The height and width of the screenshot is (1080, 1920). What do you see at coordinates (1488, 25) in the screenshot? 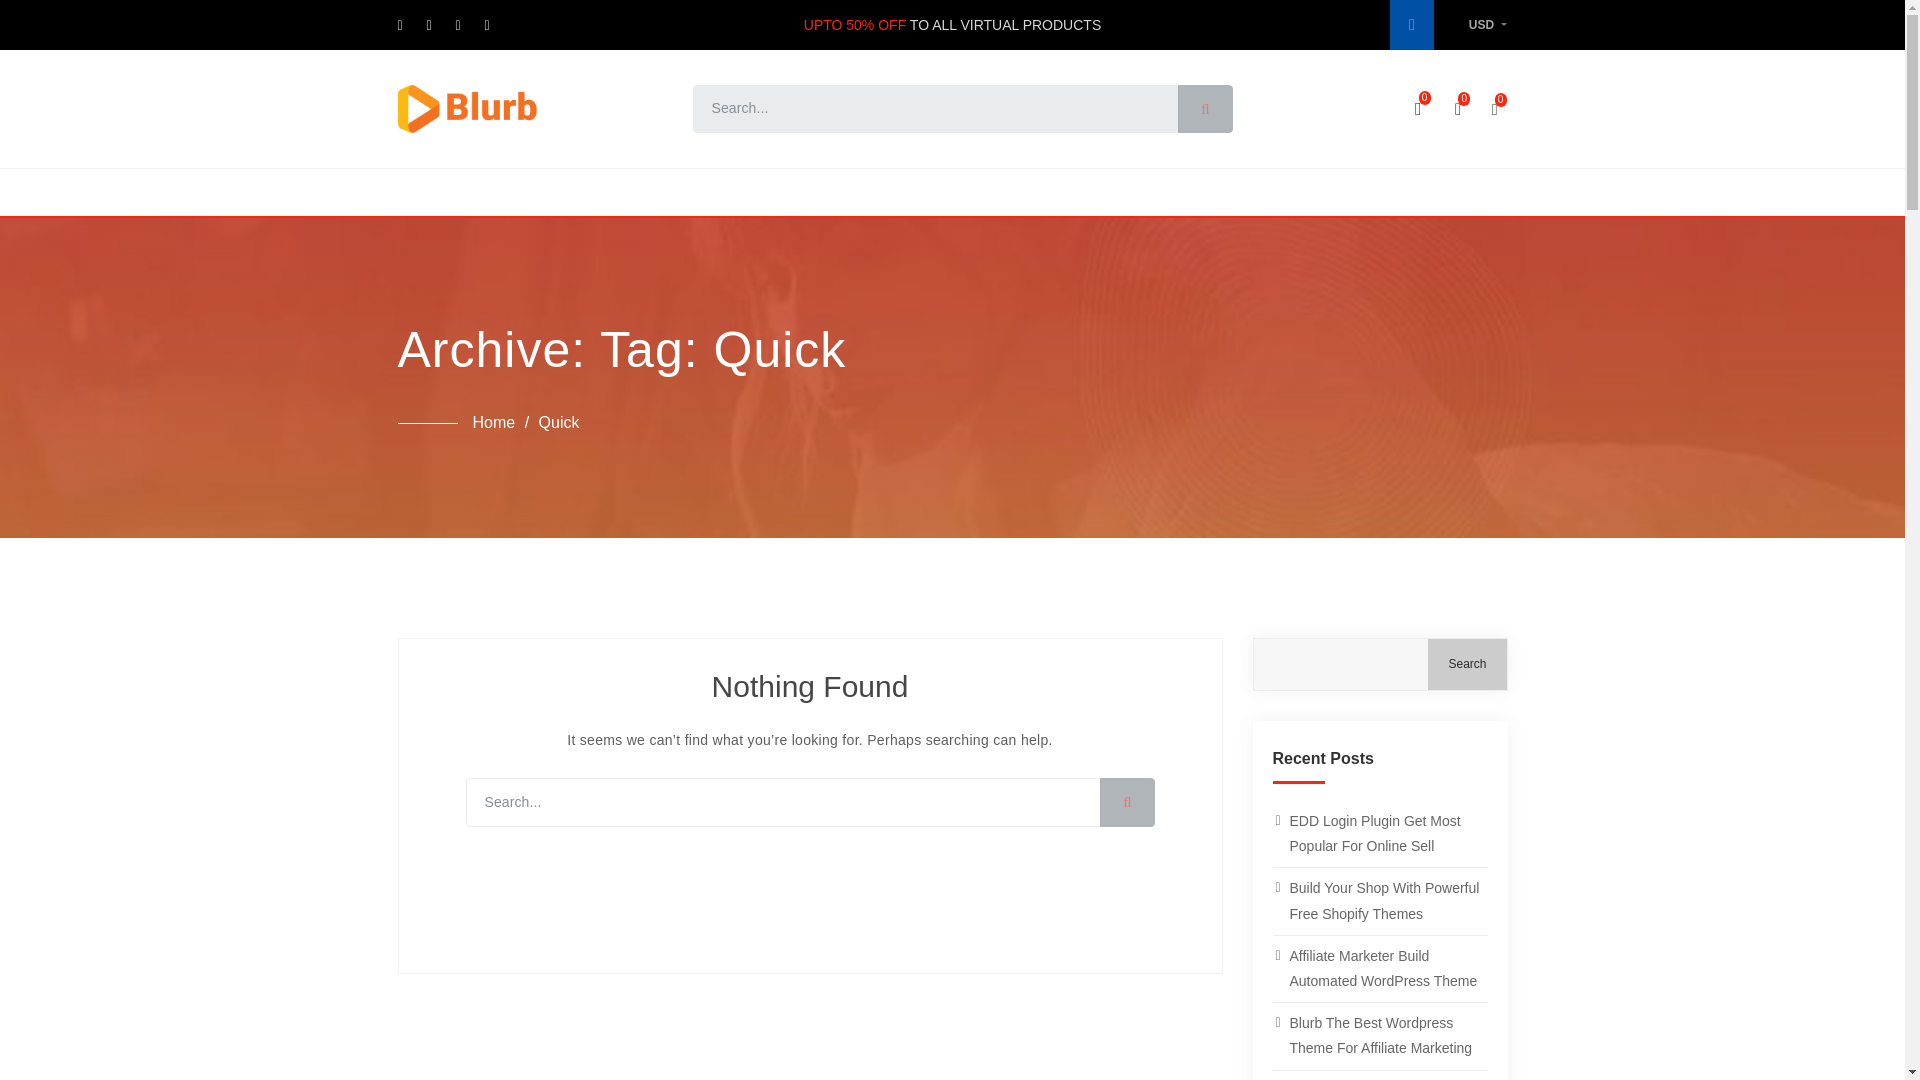
I see `USD` at bounding box center [1488, 25].